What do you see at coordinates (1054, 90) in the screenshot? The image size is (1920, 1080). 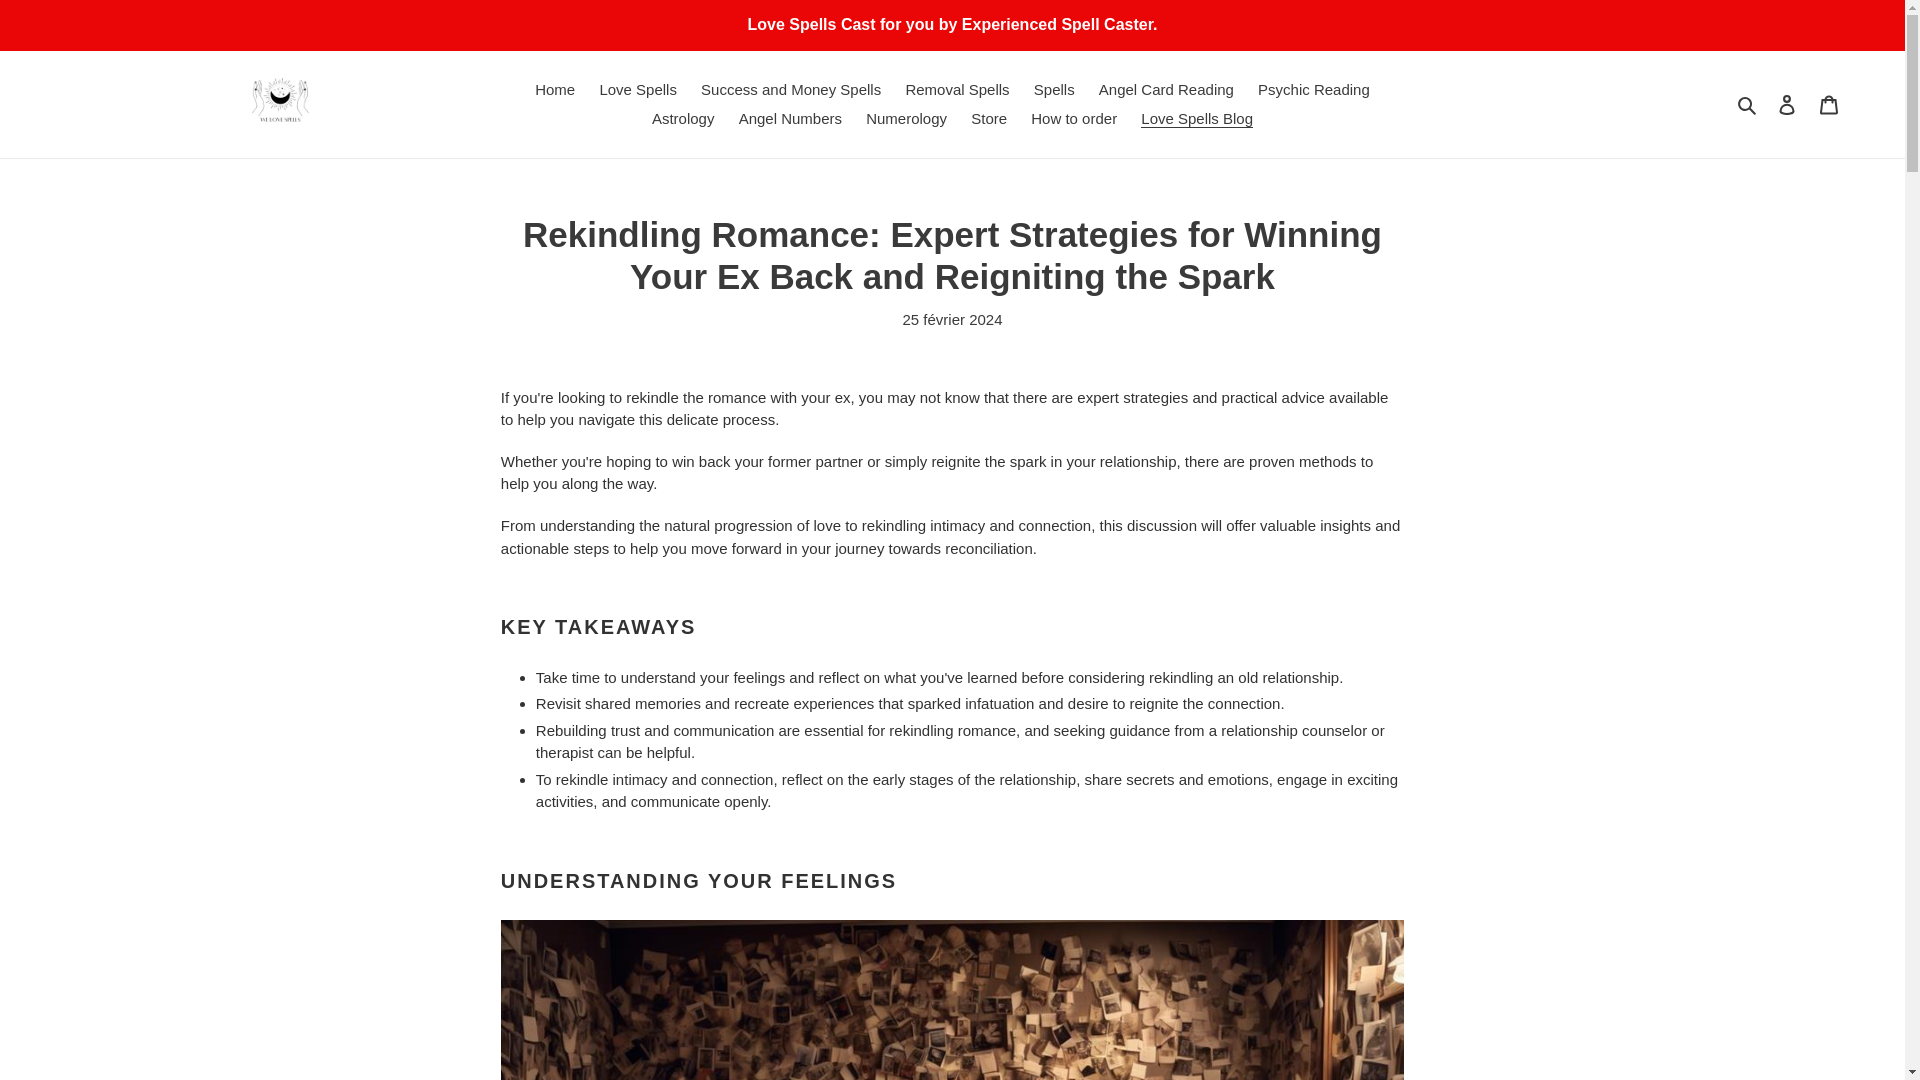 I see `Spells` at bounding box center [1054, 90].